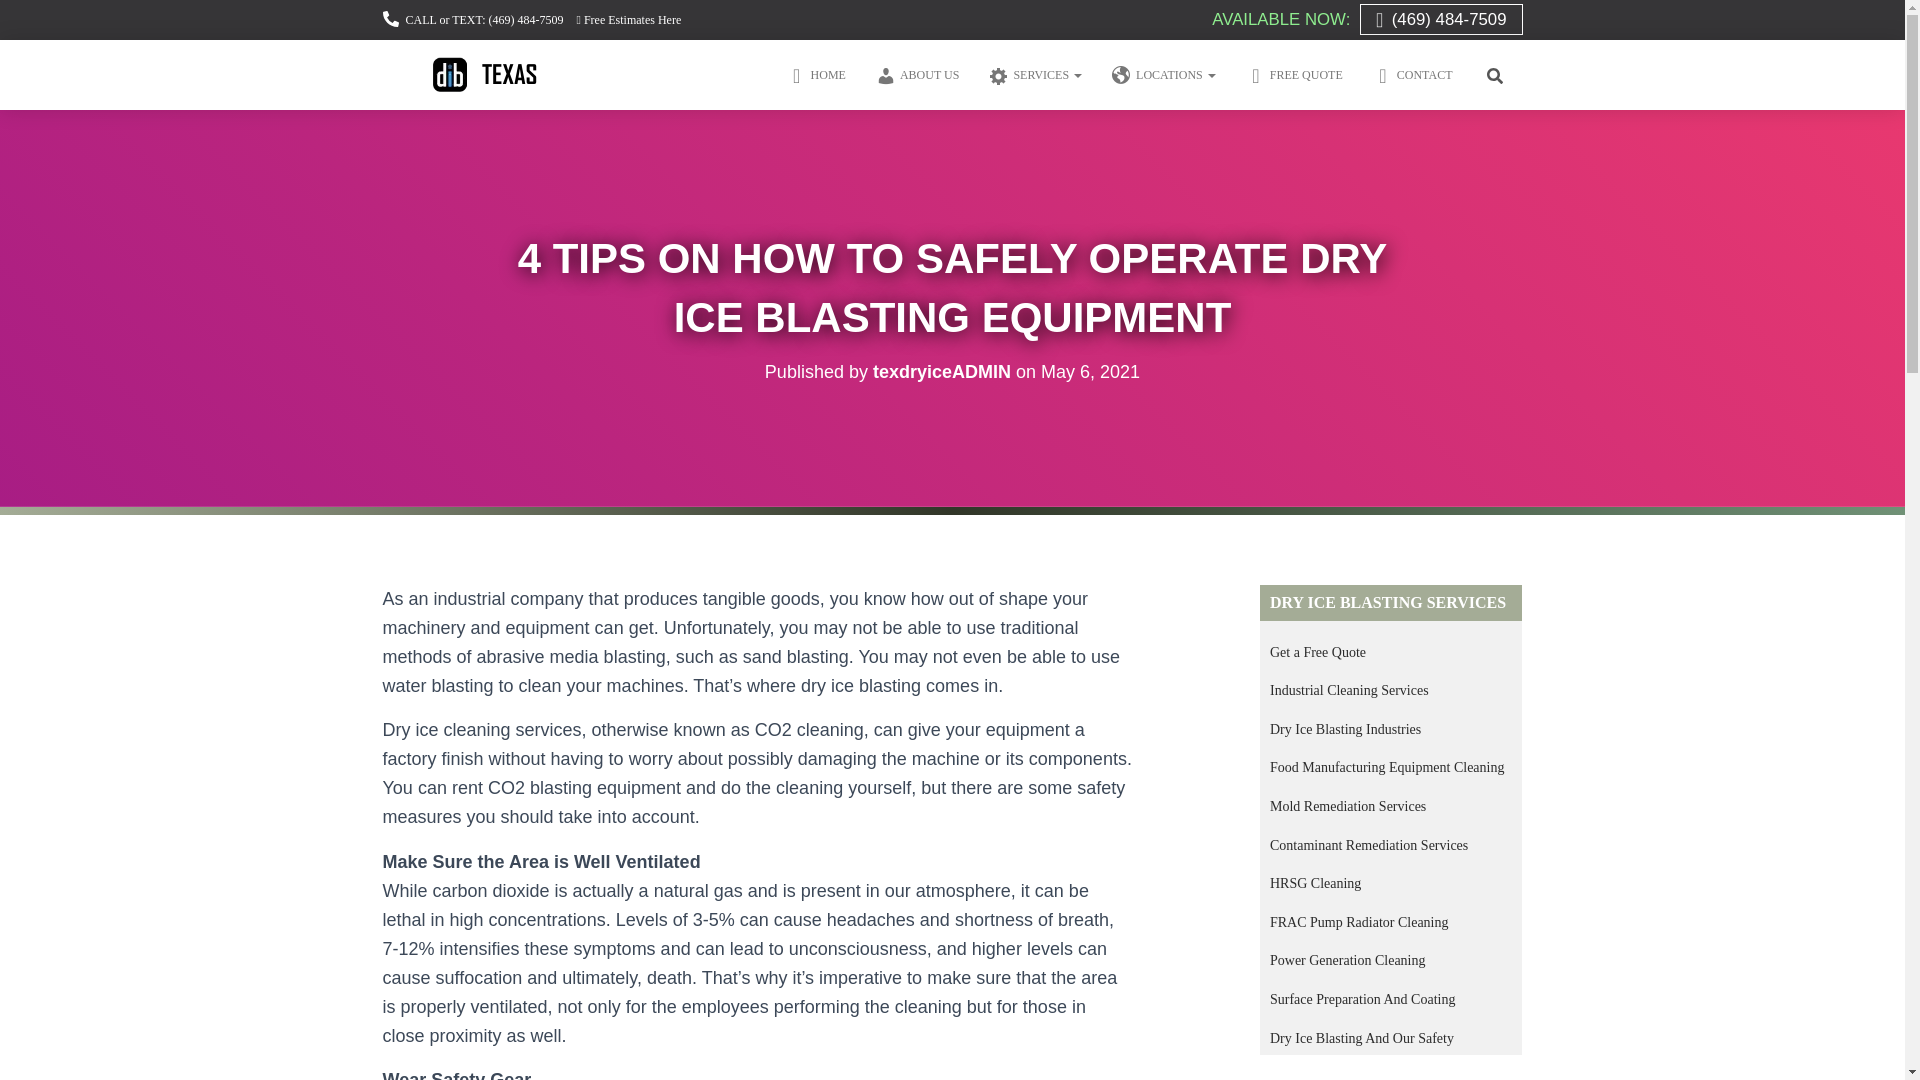 The width and height of the screenshot is (1920, 1080). What do you see at coordinates (916, 74) in the screenshot?
I see `About Us` at bounding box center [916, 74].